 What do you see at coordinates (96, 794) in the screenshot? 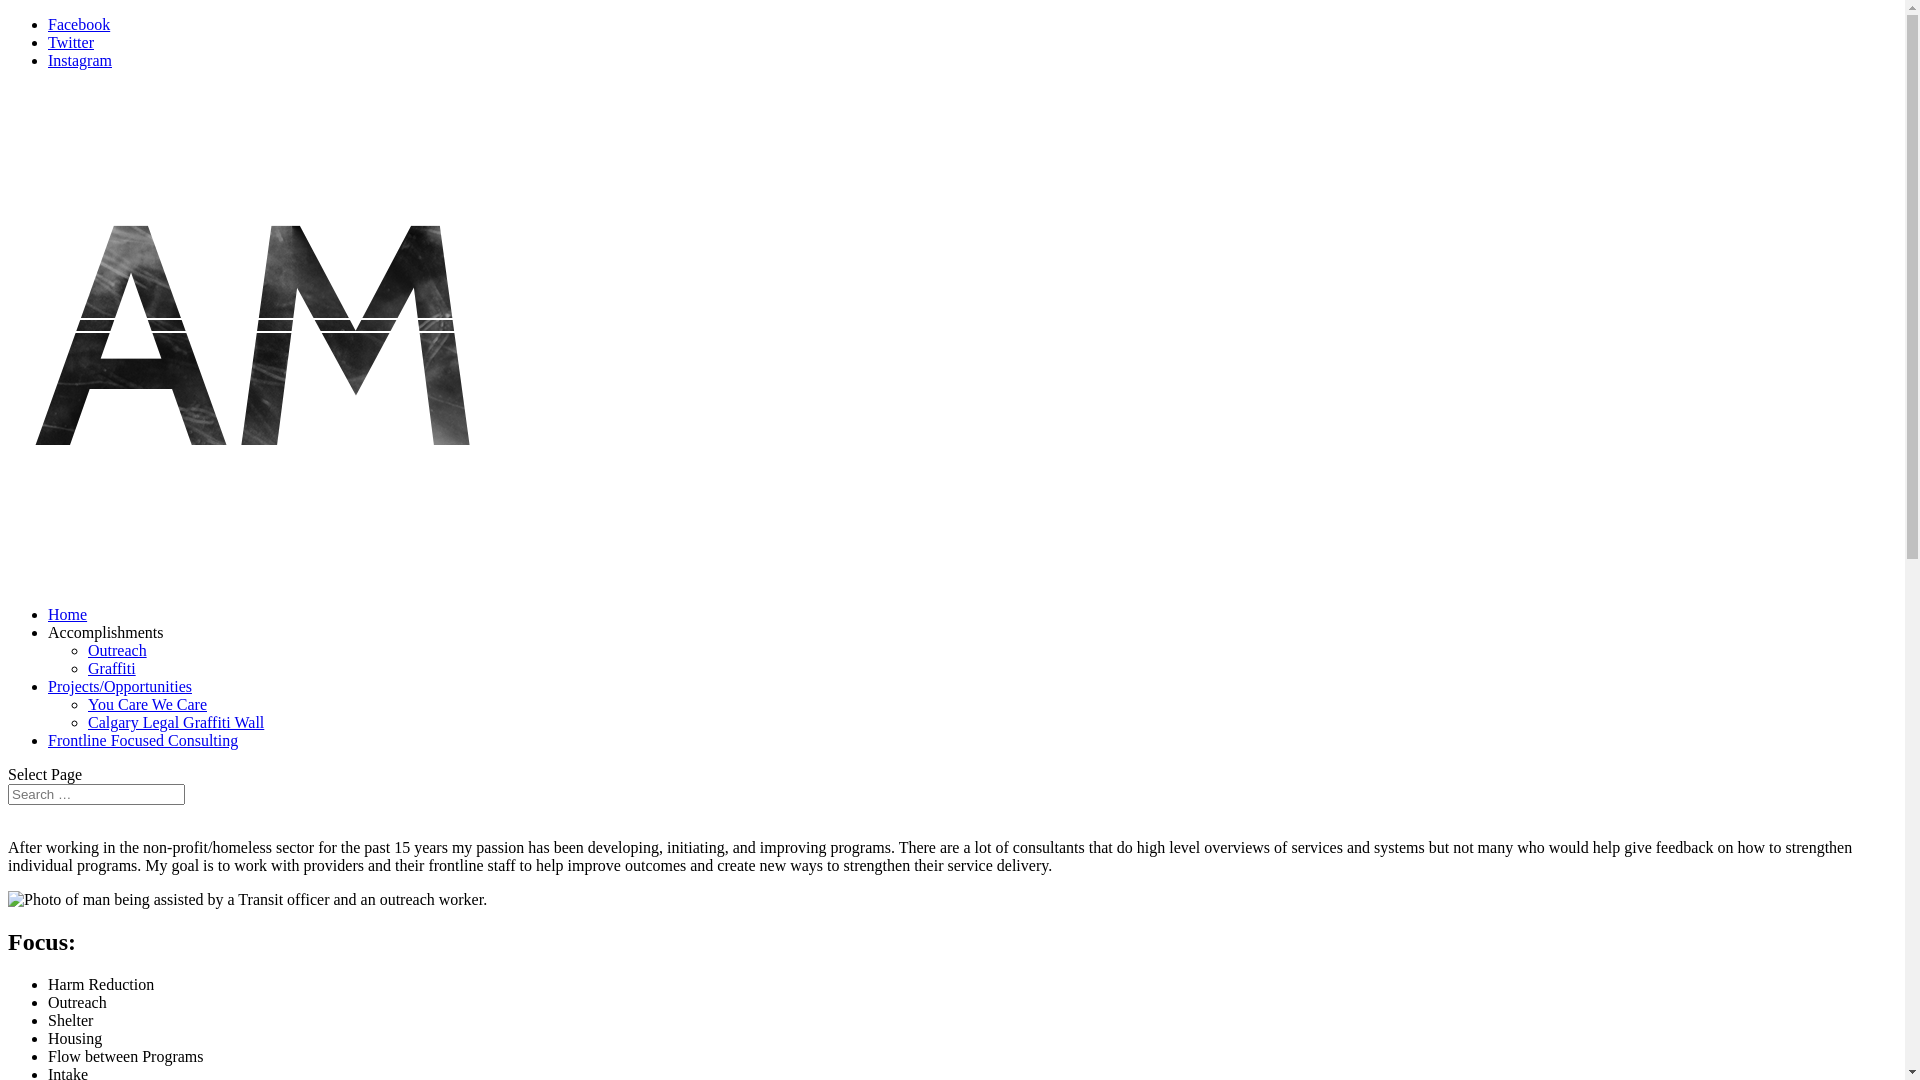
I see `Search for:` at bounding box center [96, 794].